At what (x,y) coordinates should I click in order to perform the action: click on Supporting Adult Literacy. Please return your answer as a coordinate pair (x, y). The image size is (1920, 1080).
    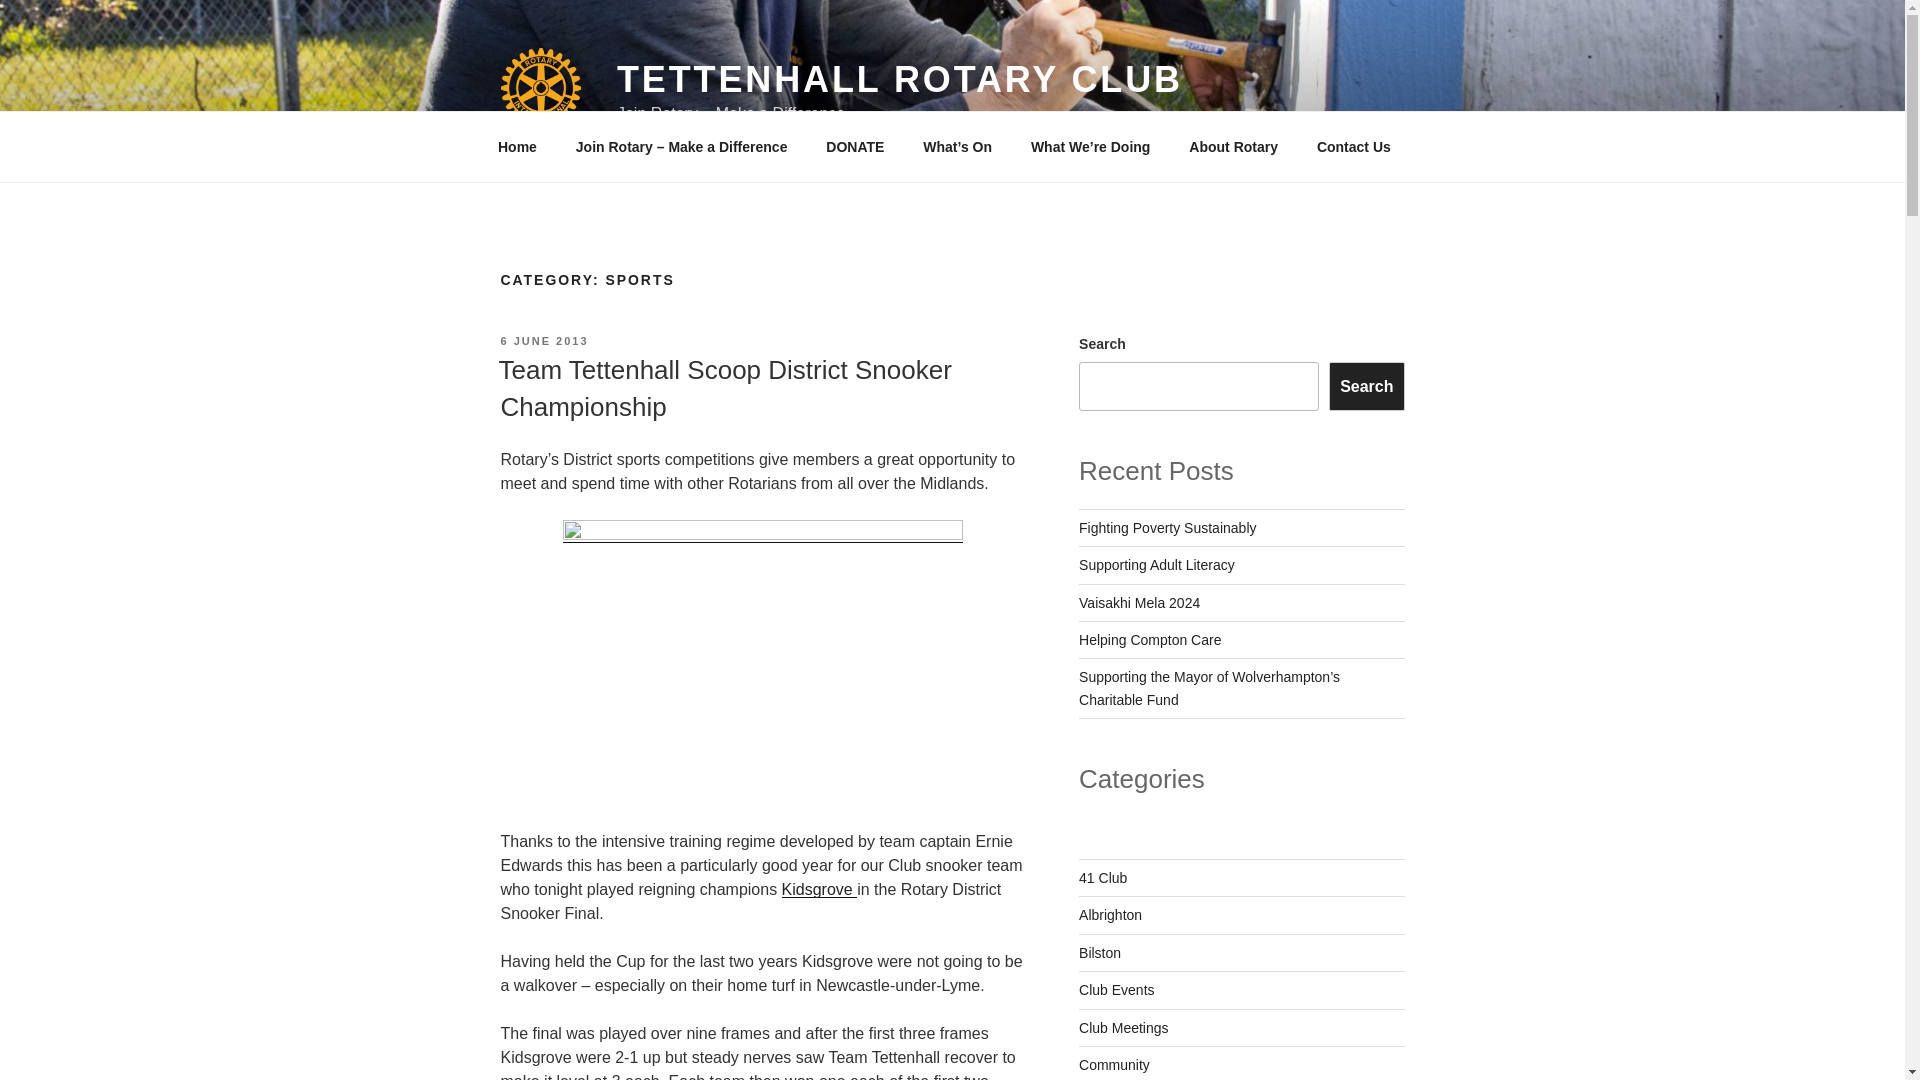
    Looking at the image, I should click on (1156, 565).